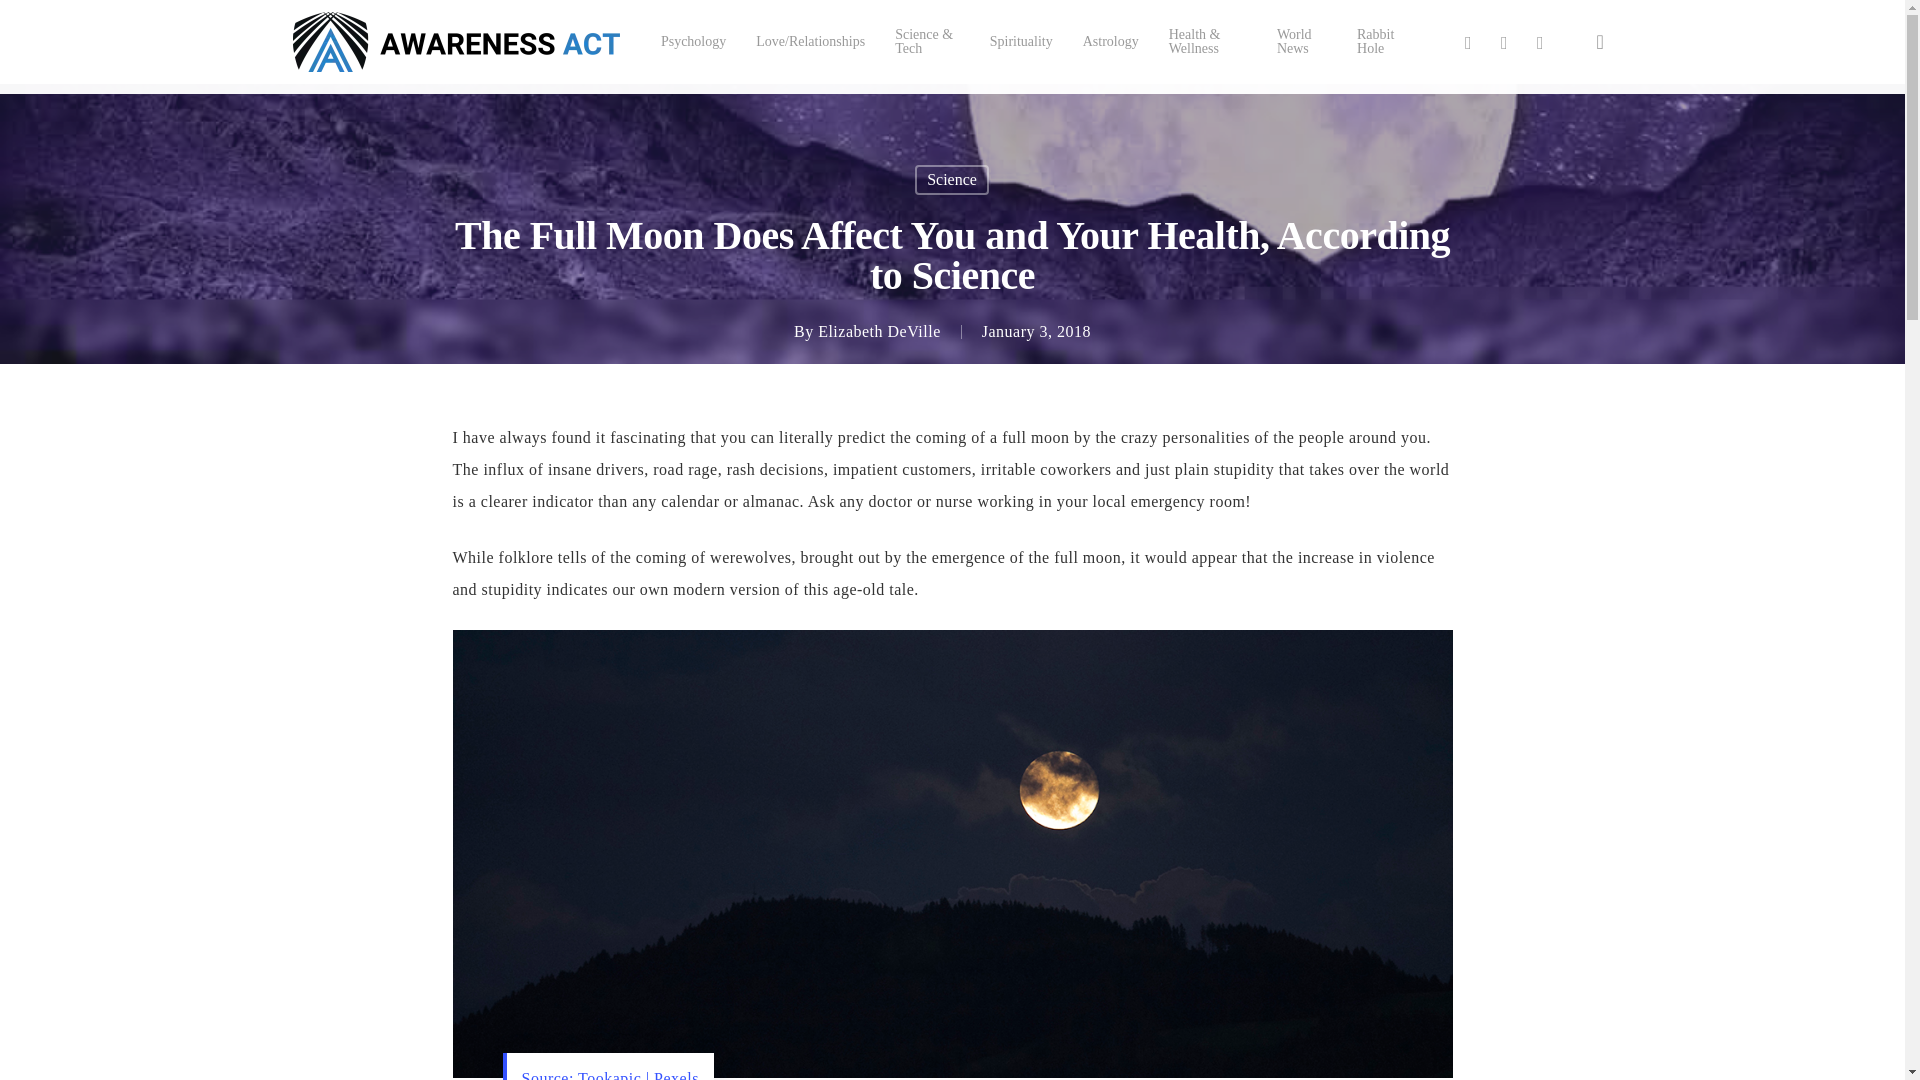 Image resolution: width=1920 pixels, height=1080 pixels. I want to click on Spirituality, so click(1021, 41).